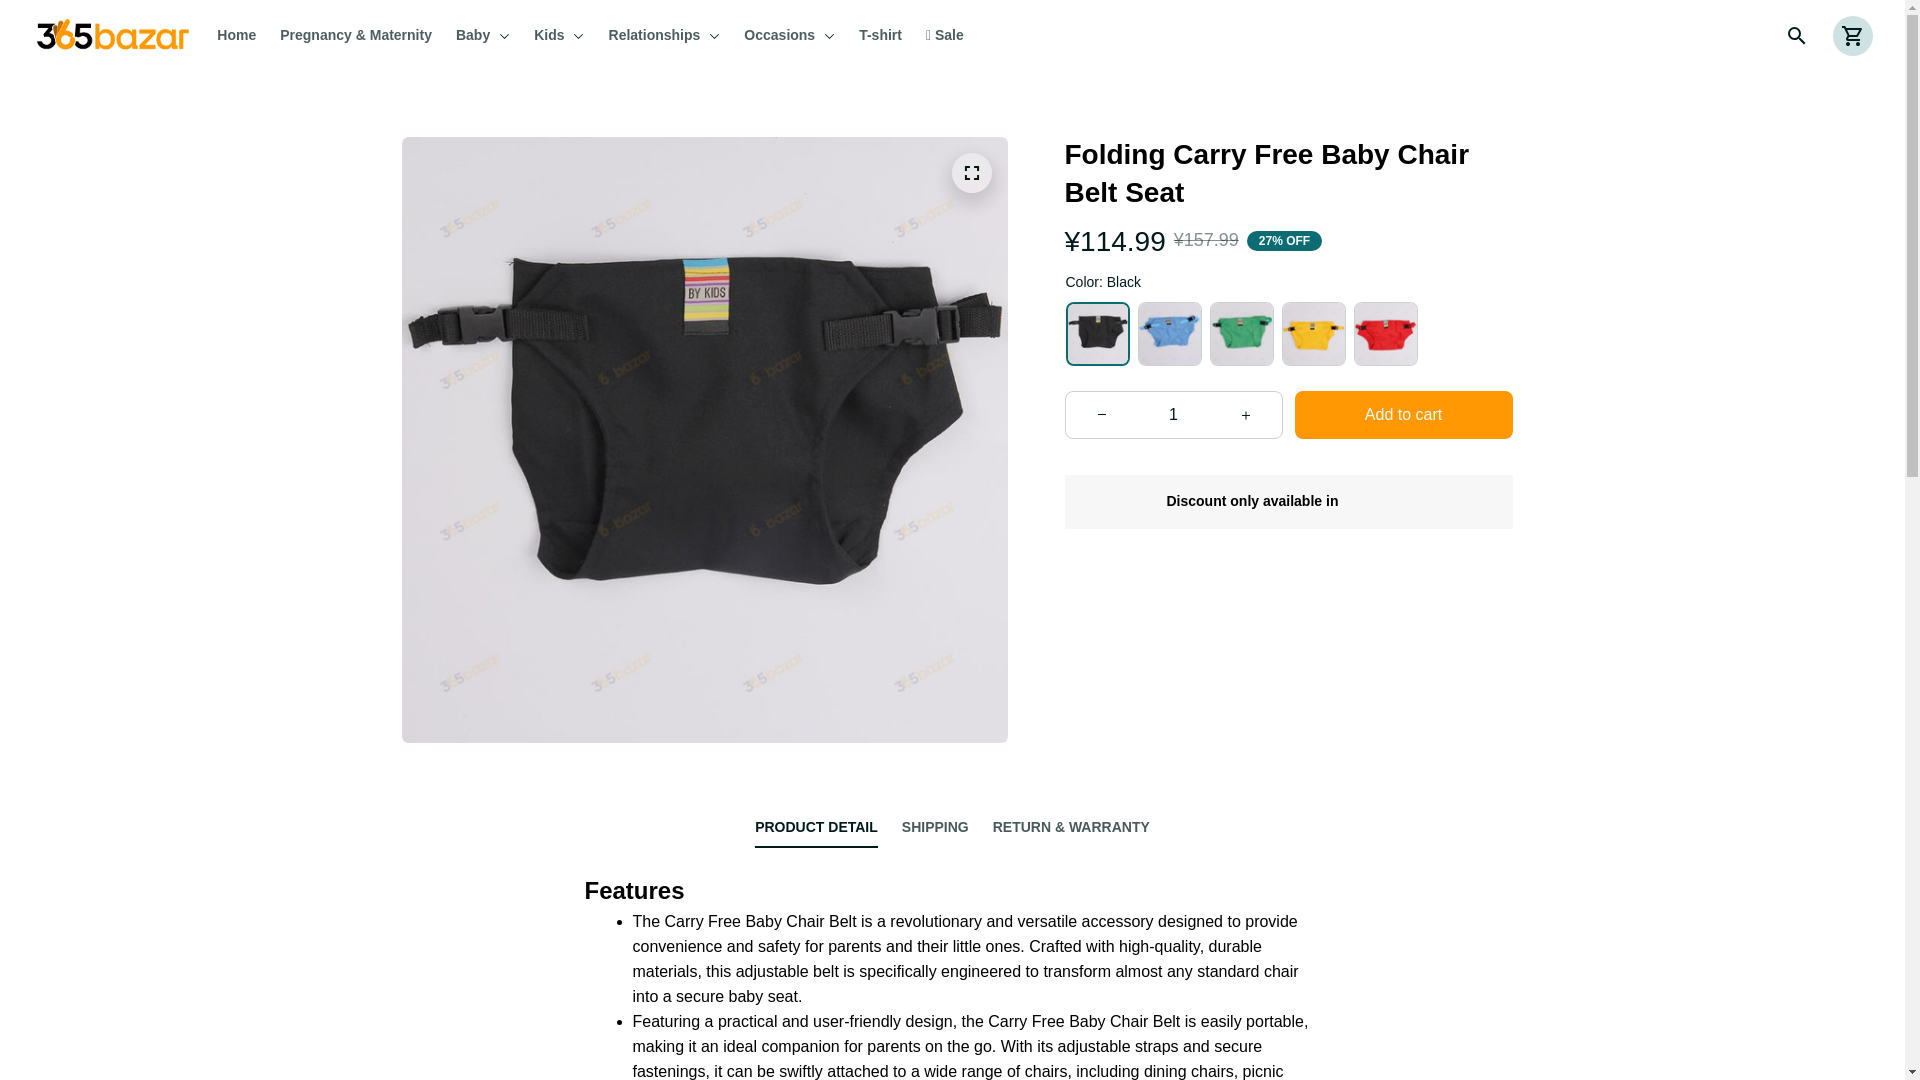 Image resolution: width=1920 pixels, height=1080 pixels. I want to click on SHIPPING, so click(936, 827).